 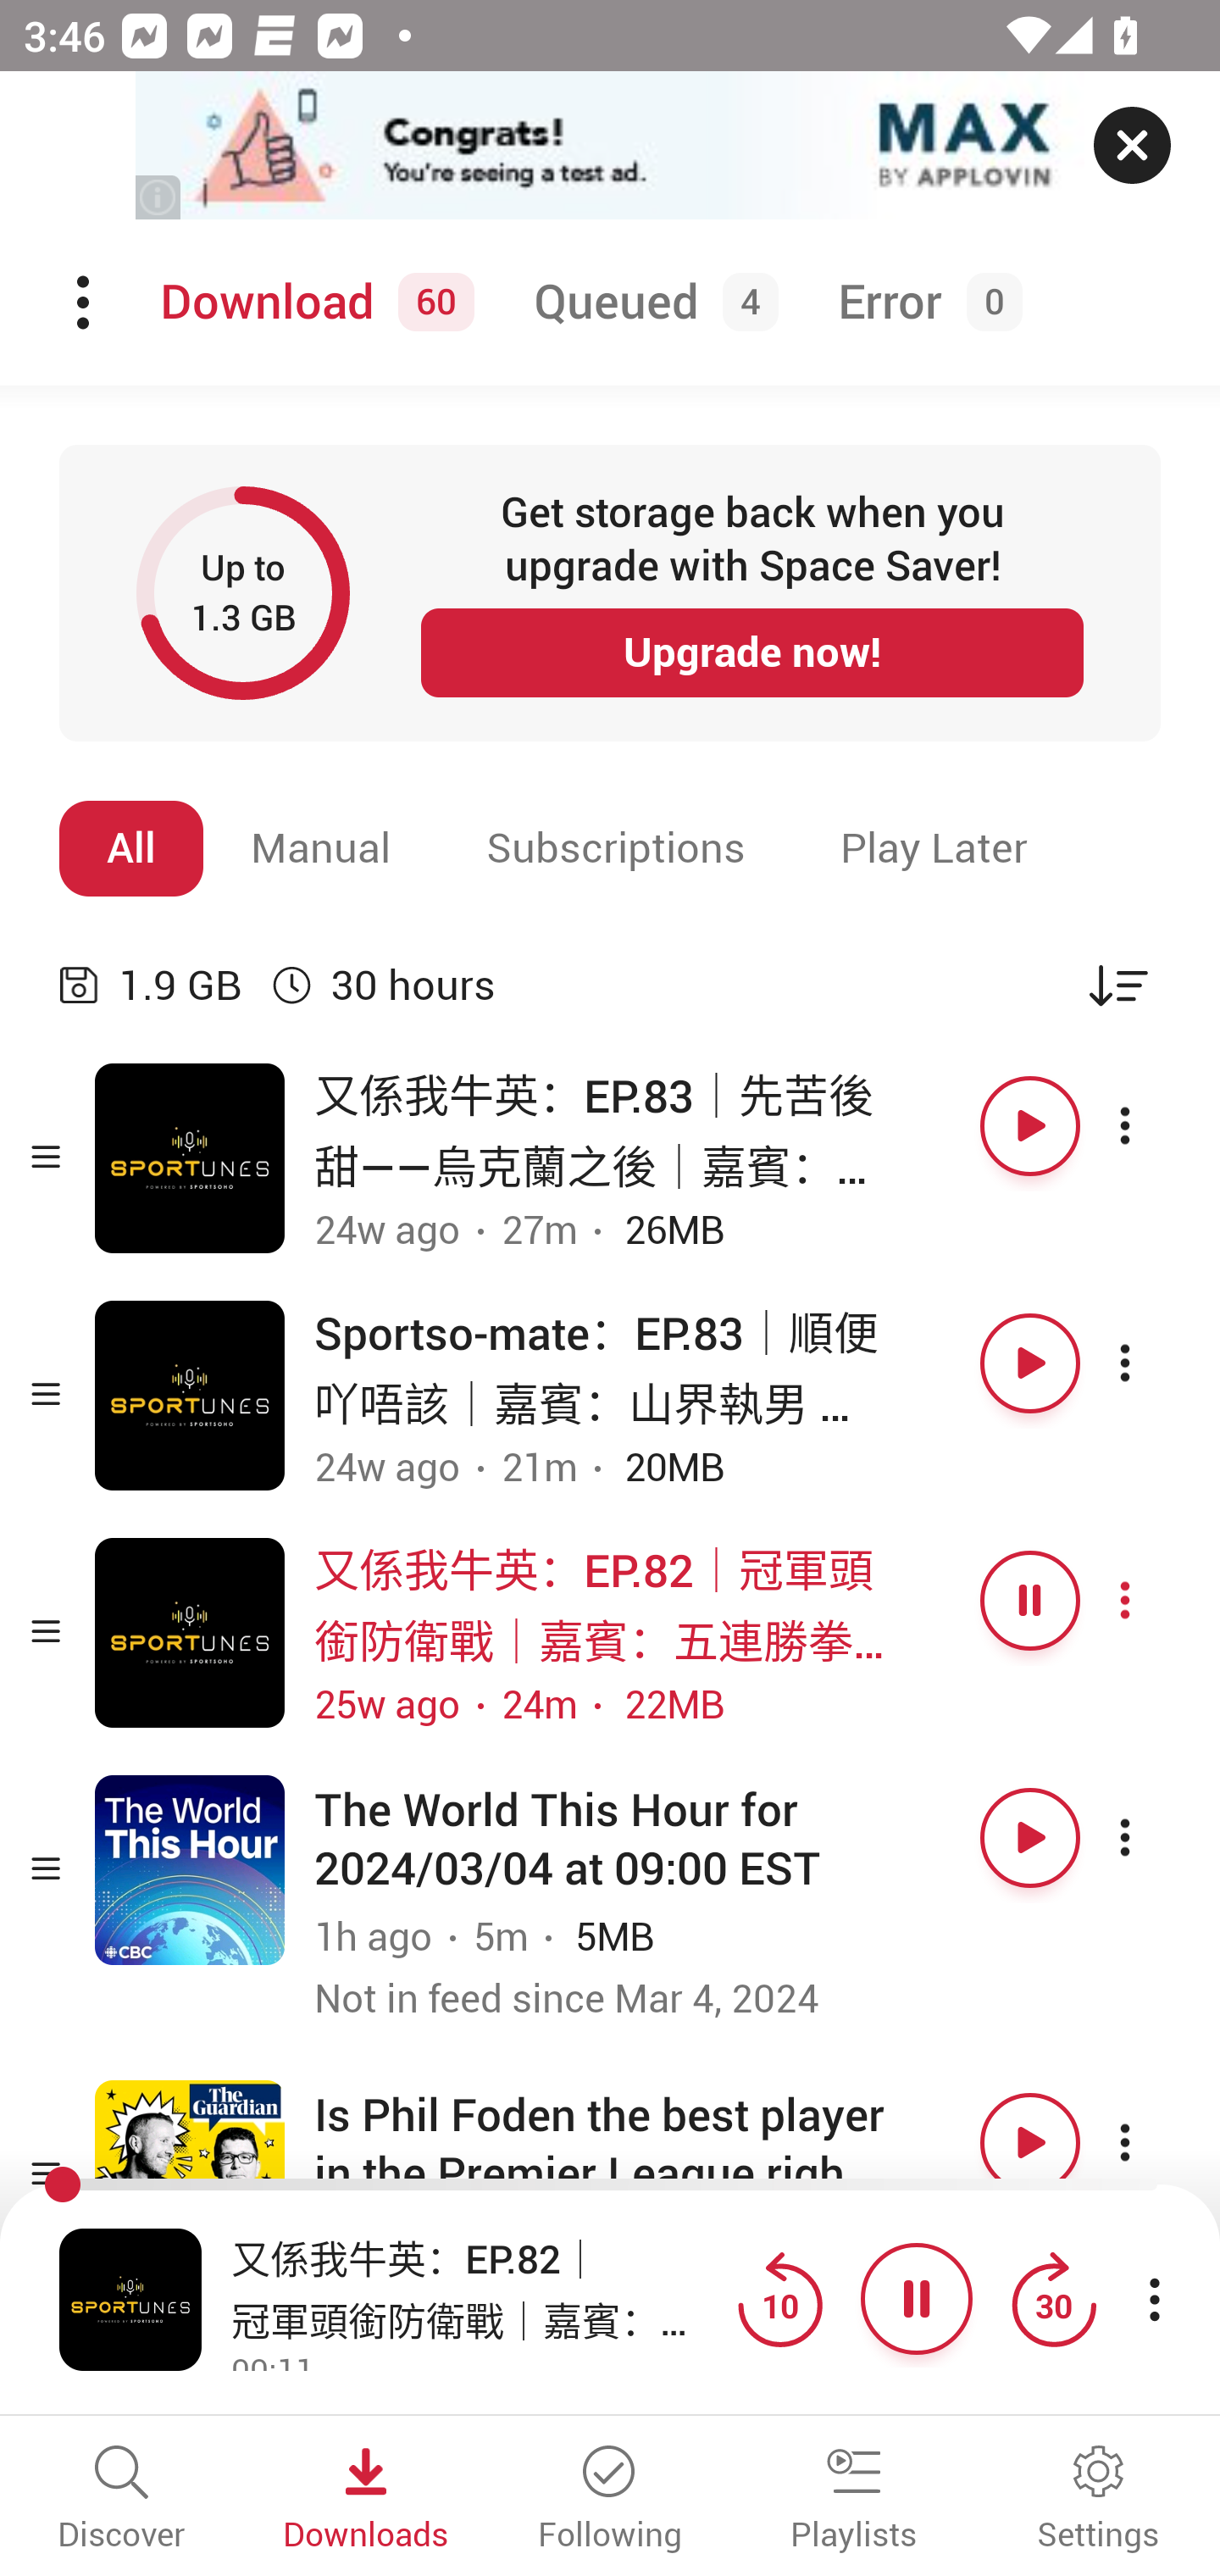 I want to click on Open series Football Weekly, so click(x=190, y=2175).